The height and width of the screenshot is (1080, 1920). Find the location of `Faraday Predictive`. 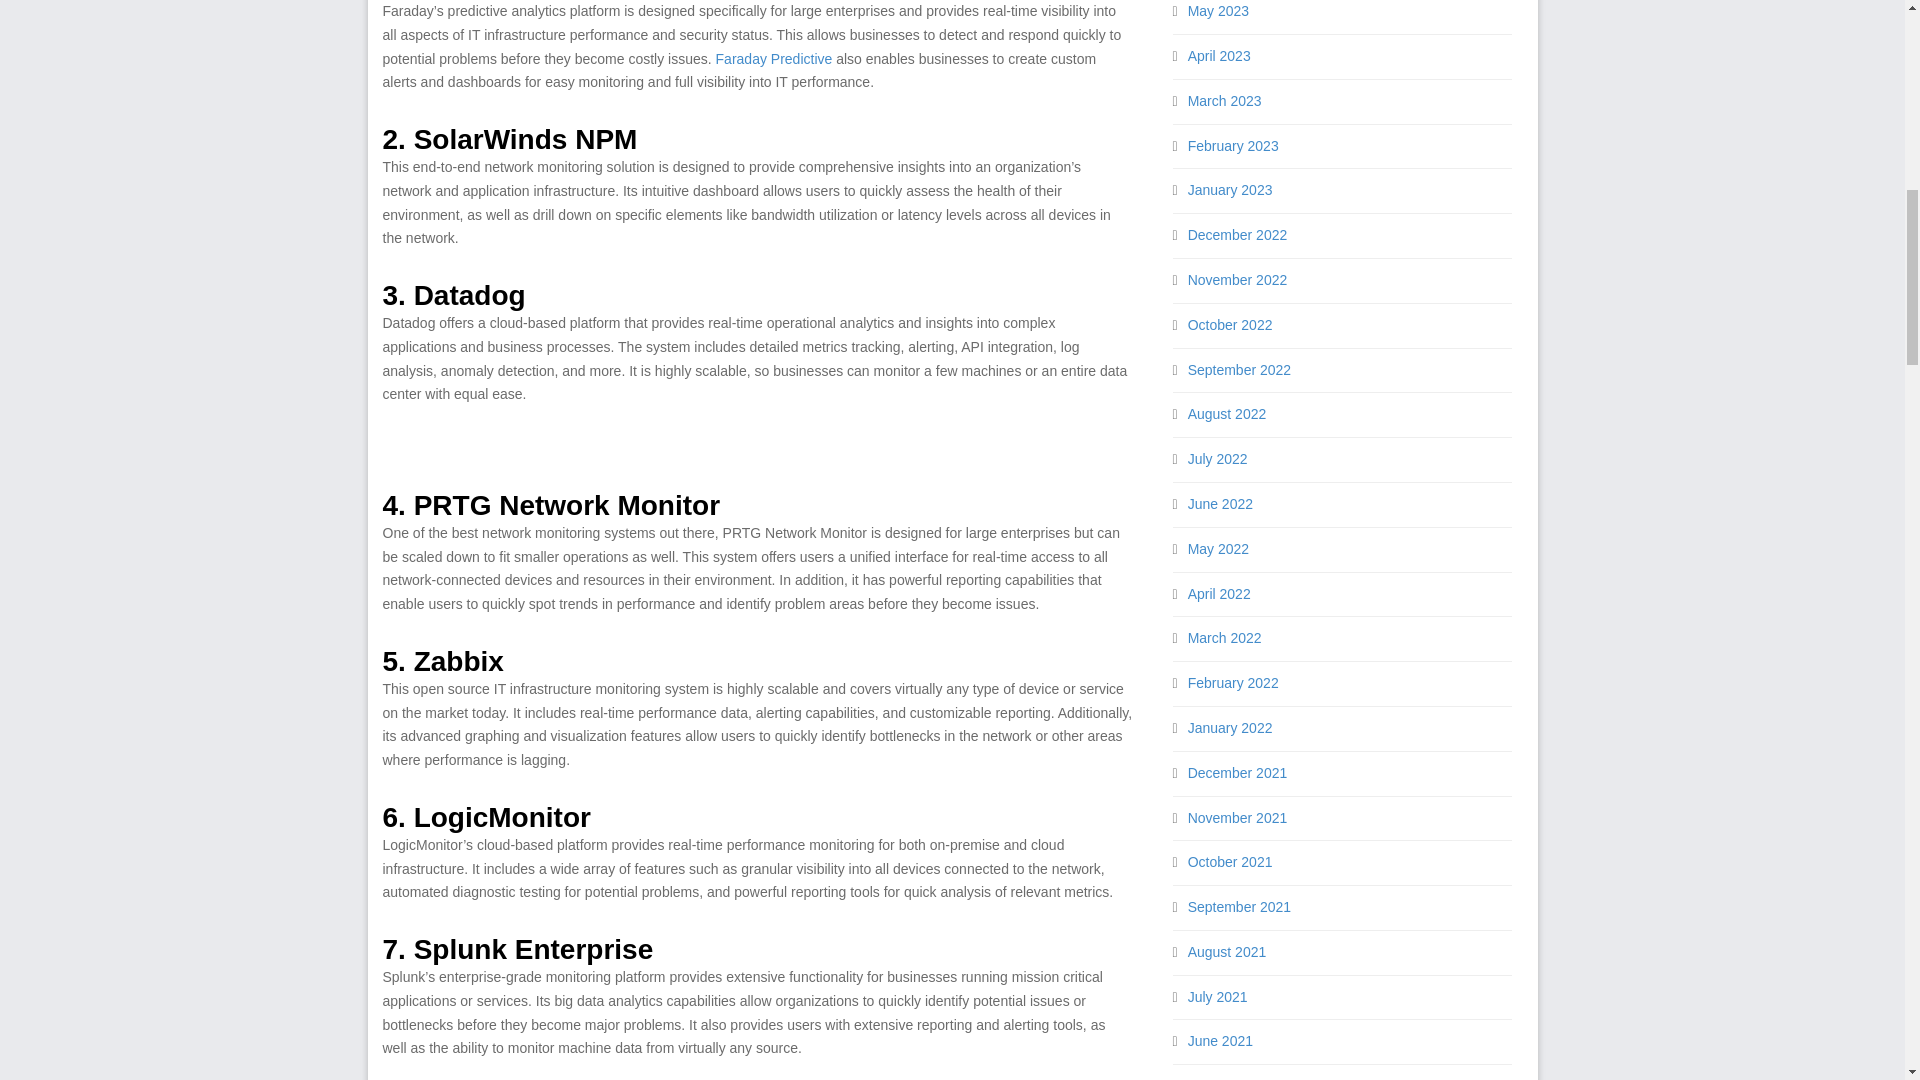

Faraday Predictive is located at coordinates (774, 58).